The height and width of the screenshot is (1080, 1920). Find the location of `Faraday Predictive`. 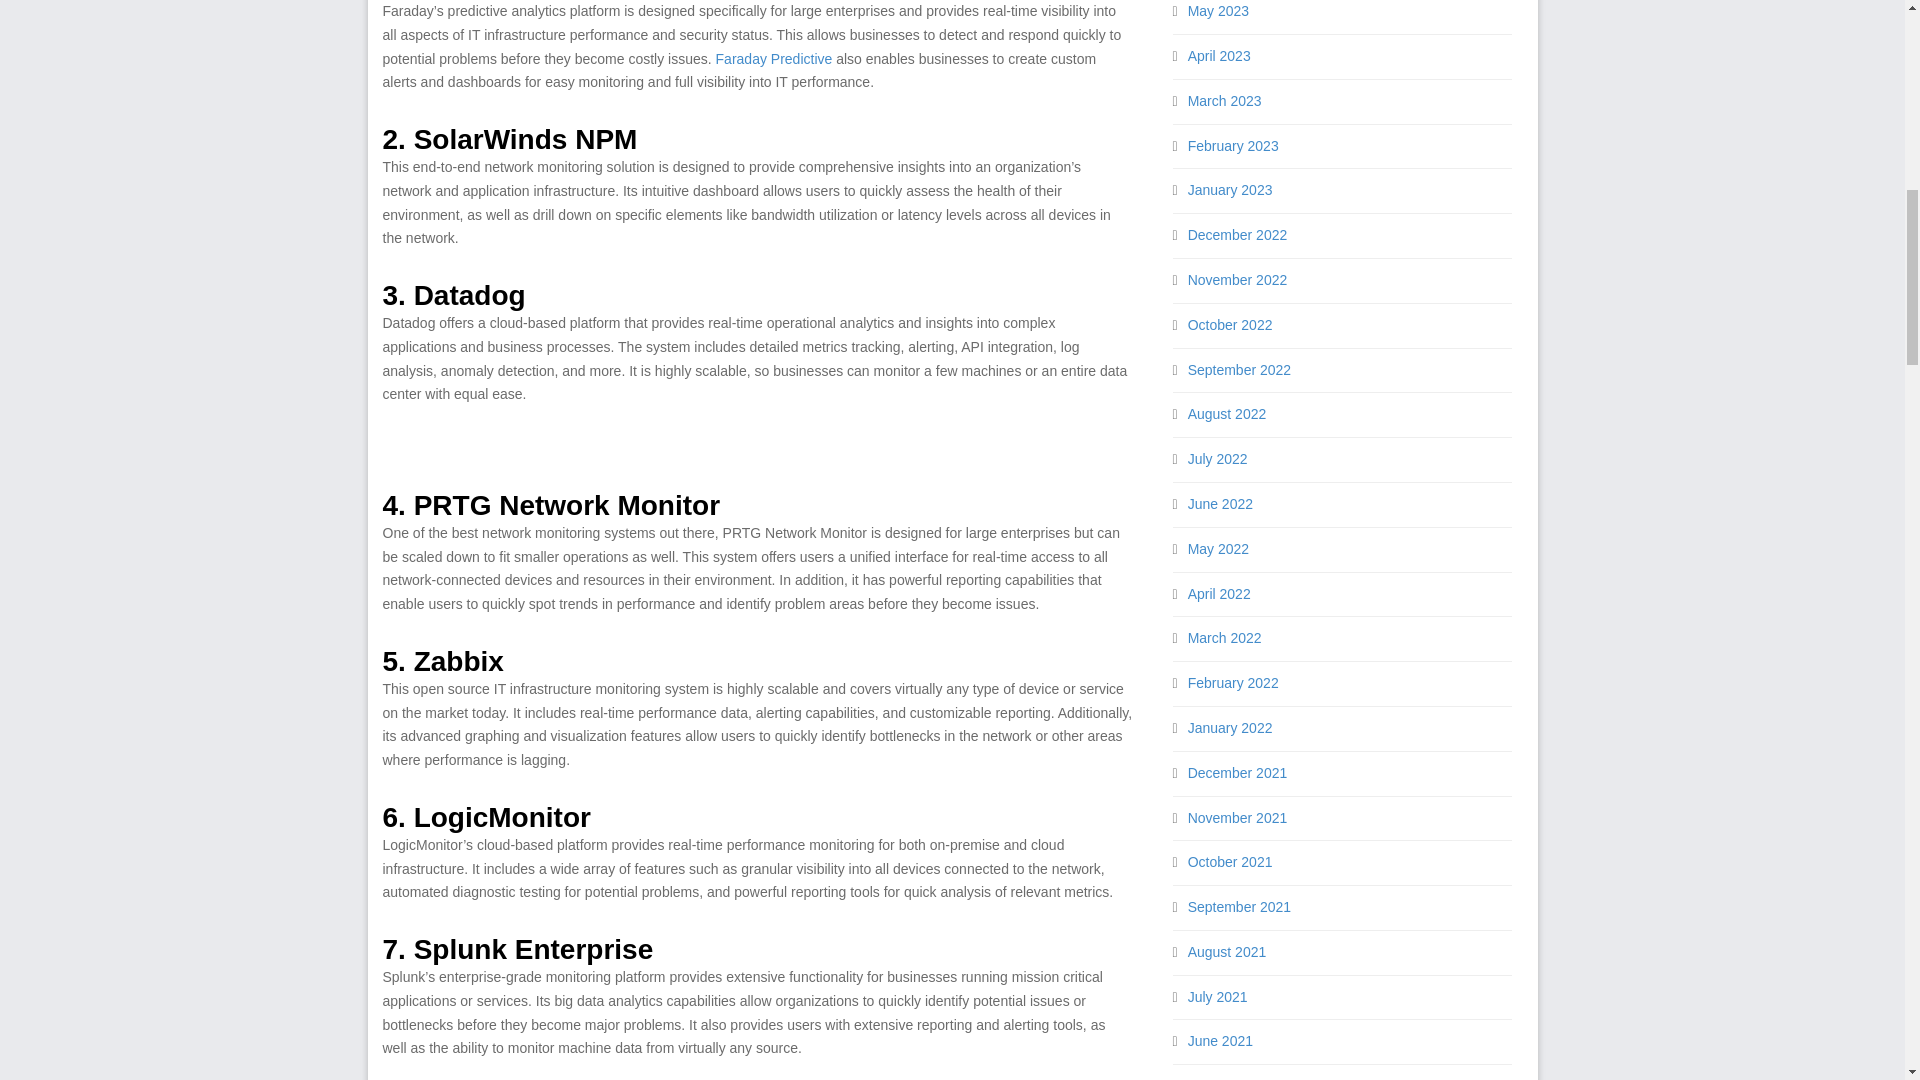

Faraday Predictive is located at coordinates (774, 58).